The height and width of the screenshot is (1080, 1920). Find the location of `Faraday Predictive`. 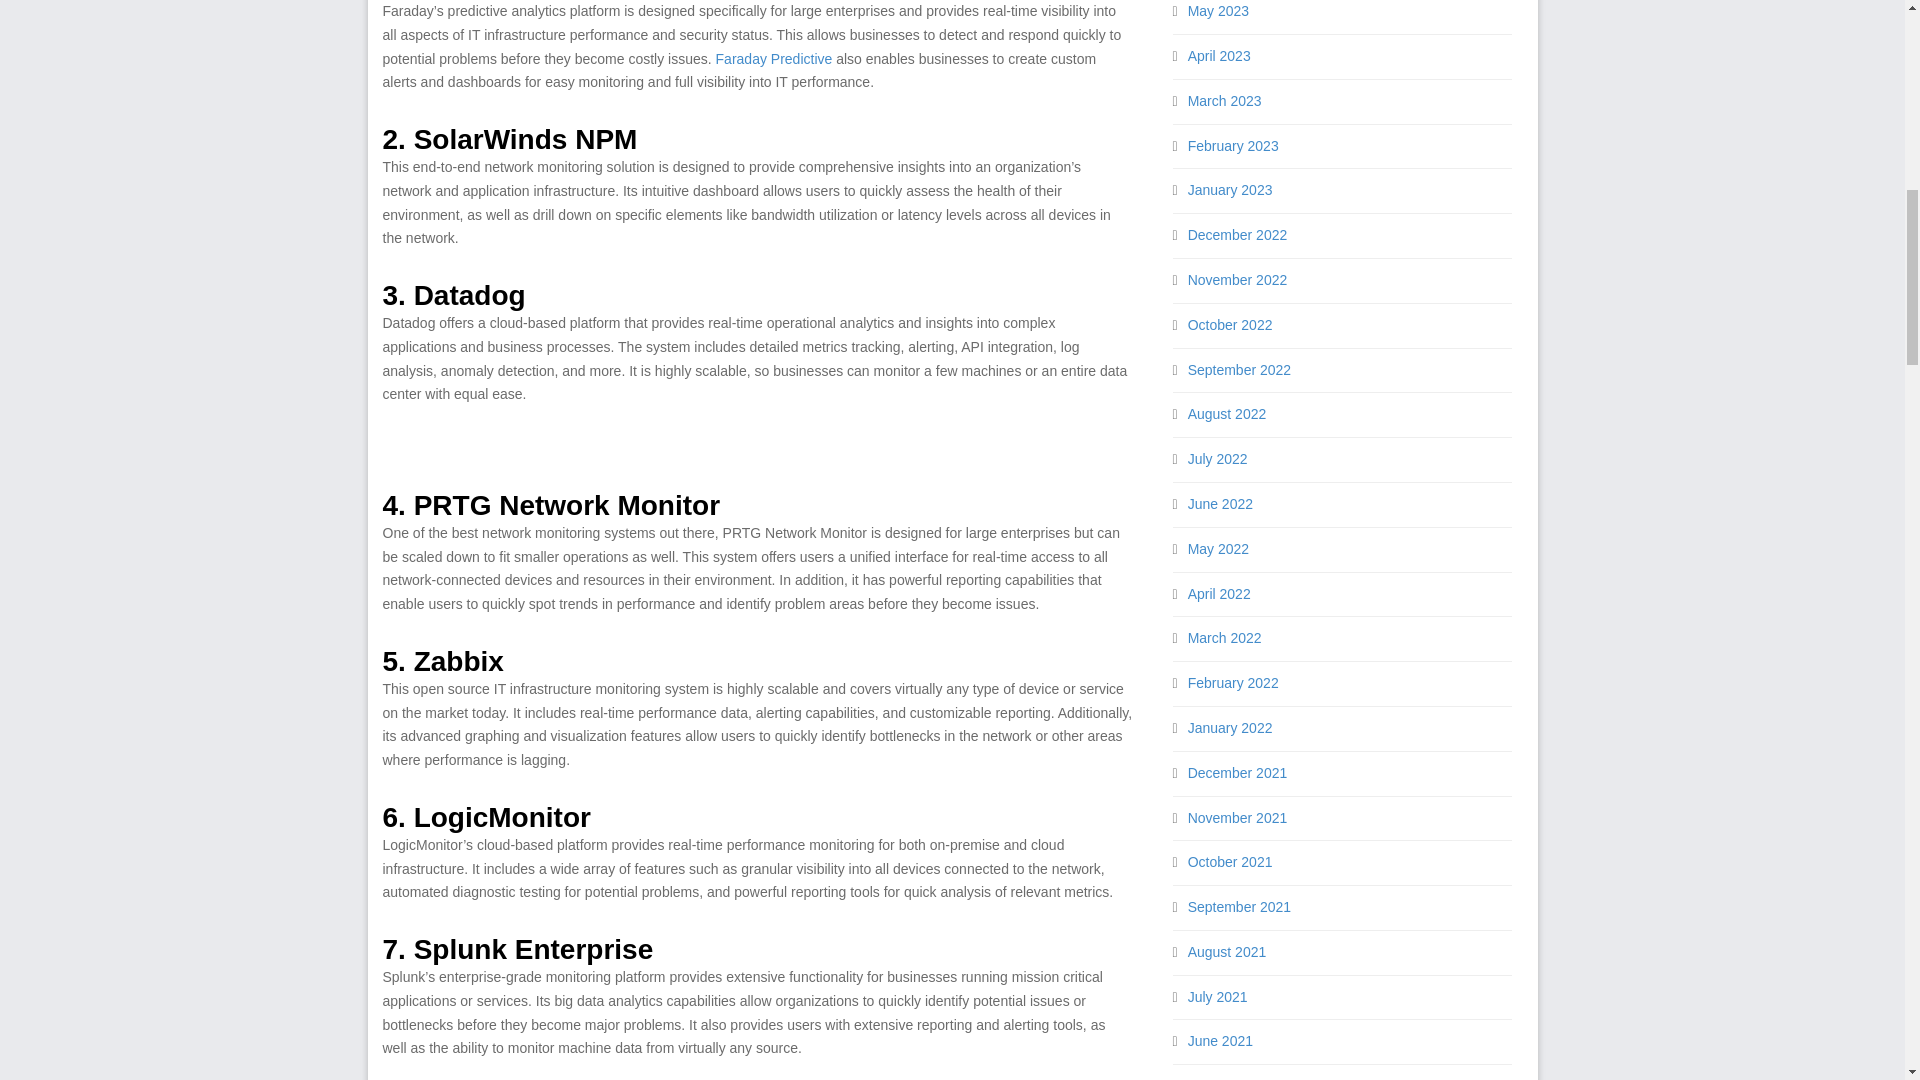

Faraday Predictive is located at coordinates (774, 58).